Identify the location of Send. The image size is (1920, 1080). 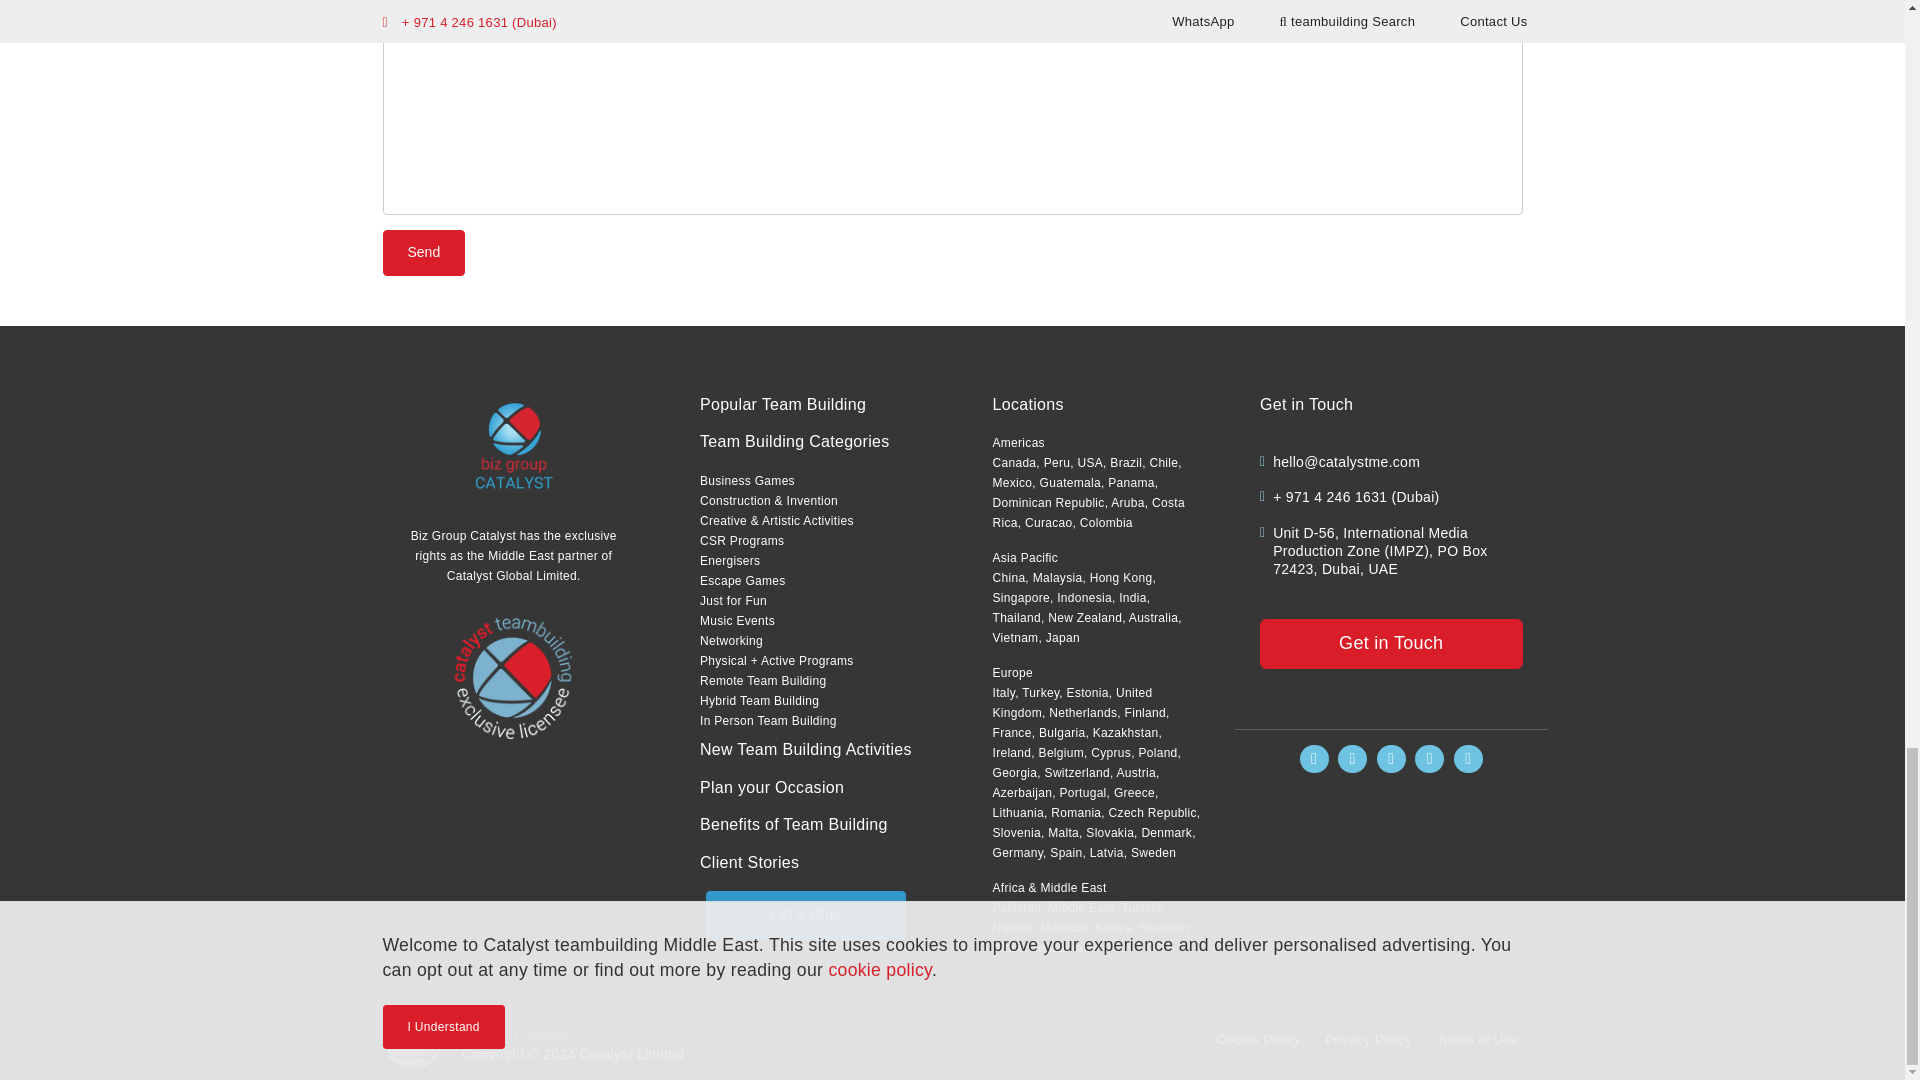
(423, 253).